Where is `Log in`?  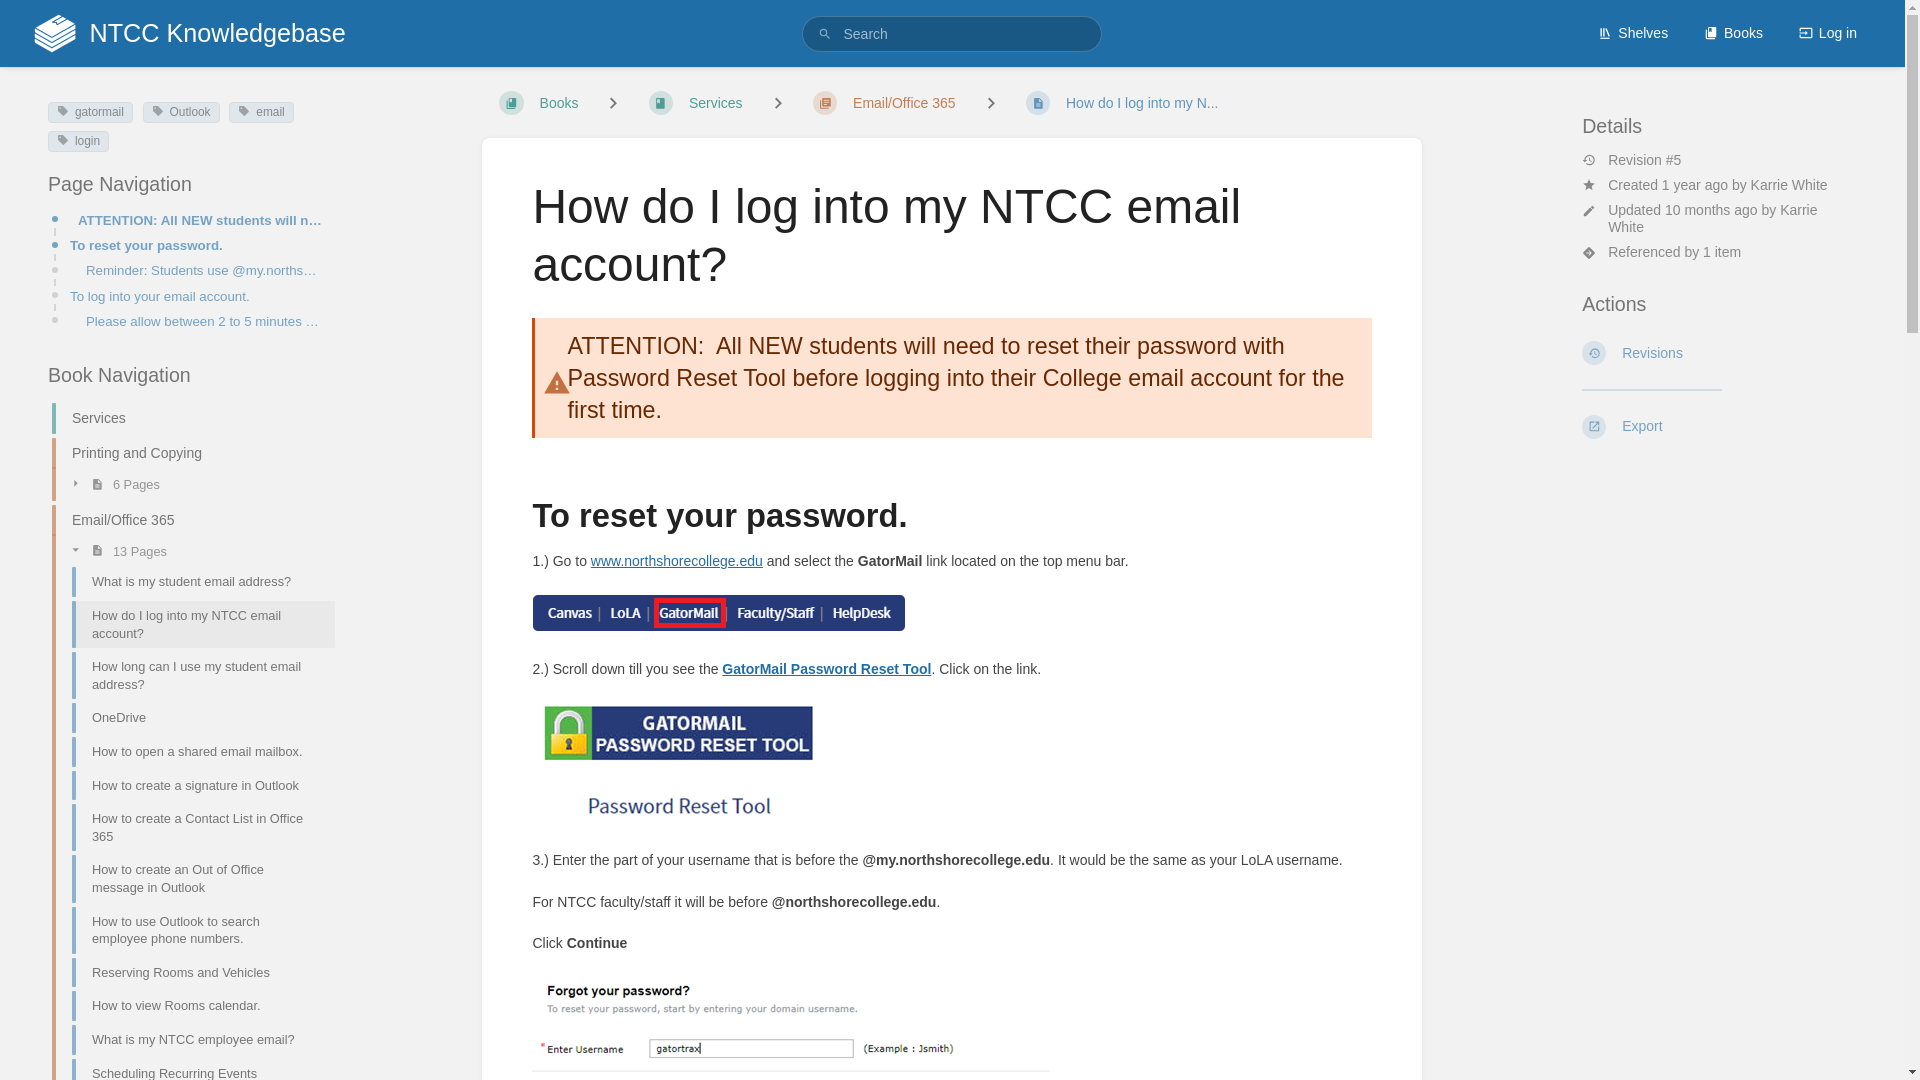 Log in is located at coordinates (1828, 32).